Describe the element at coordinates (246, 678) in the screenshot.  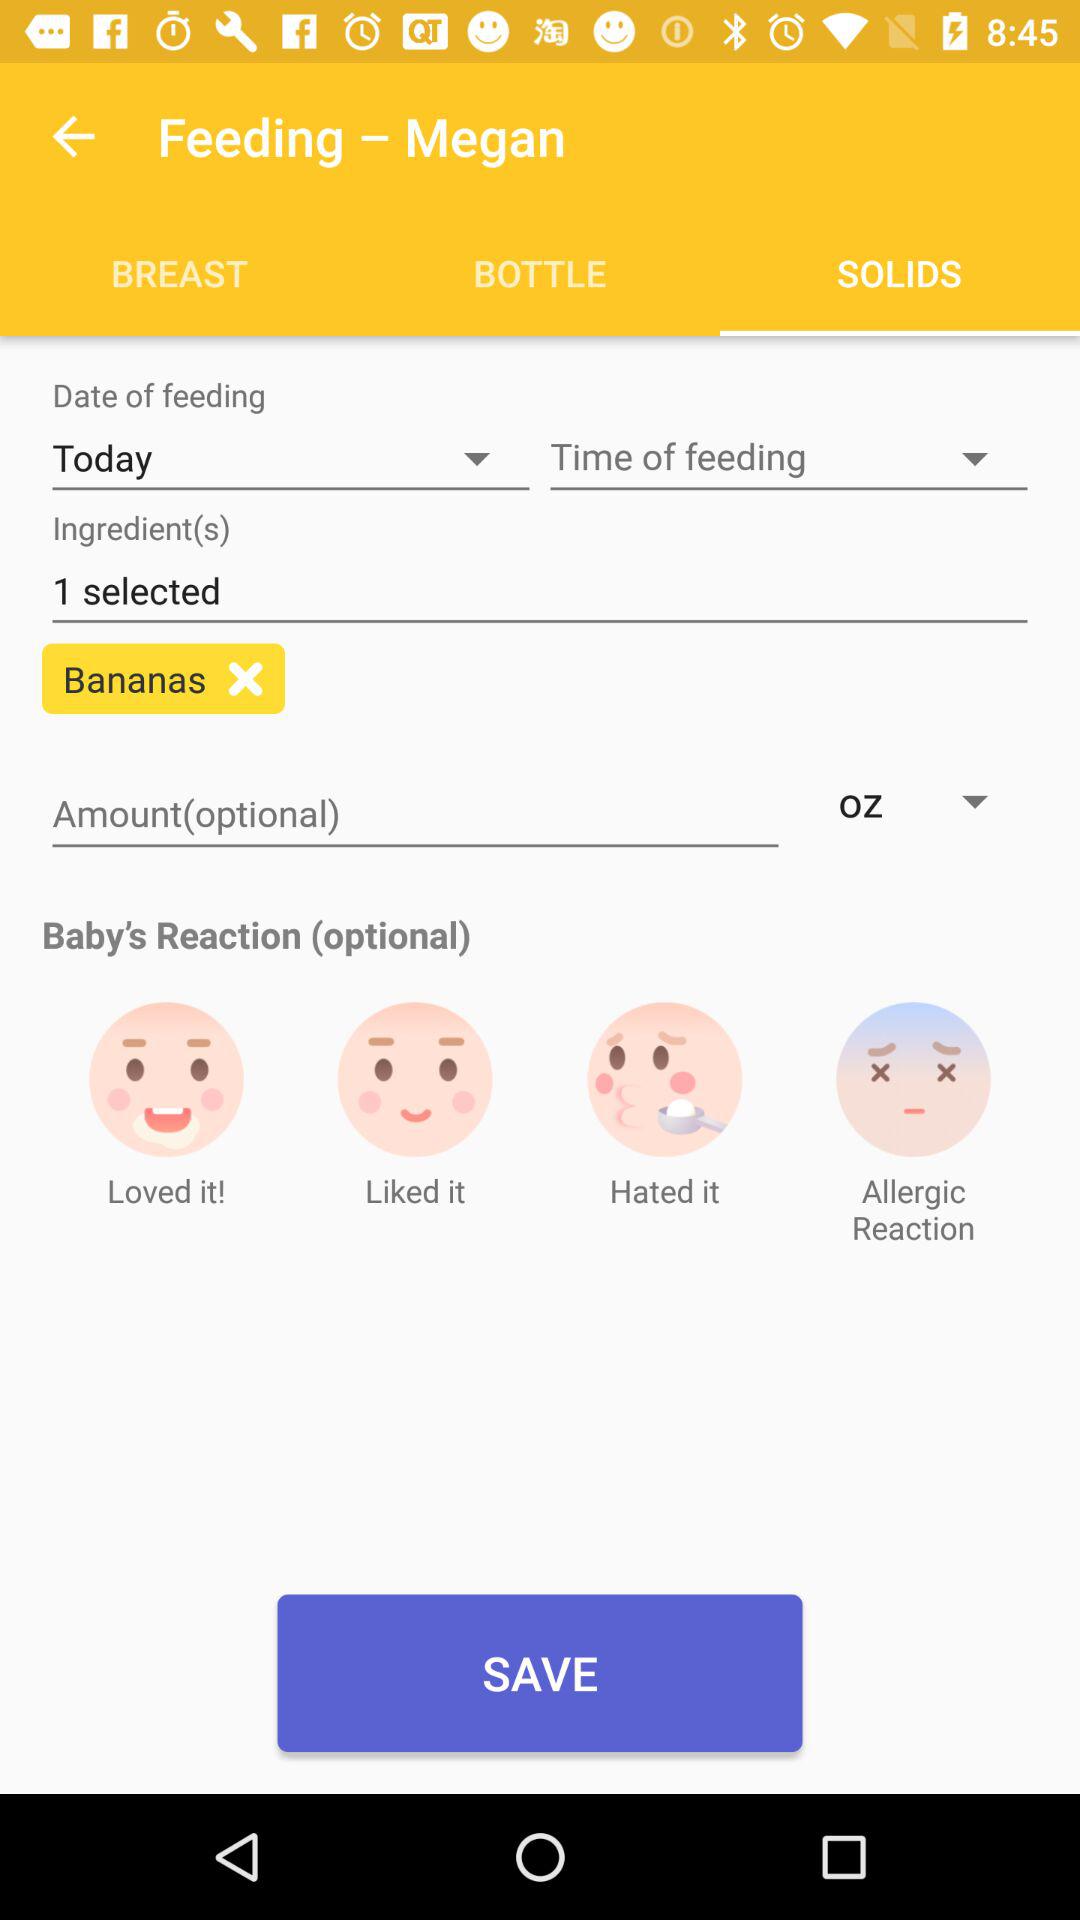
I see `go to add` at that location.